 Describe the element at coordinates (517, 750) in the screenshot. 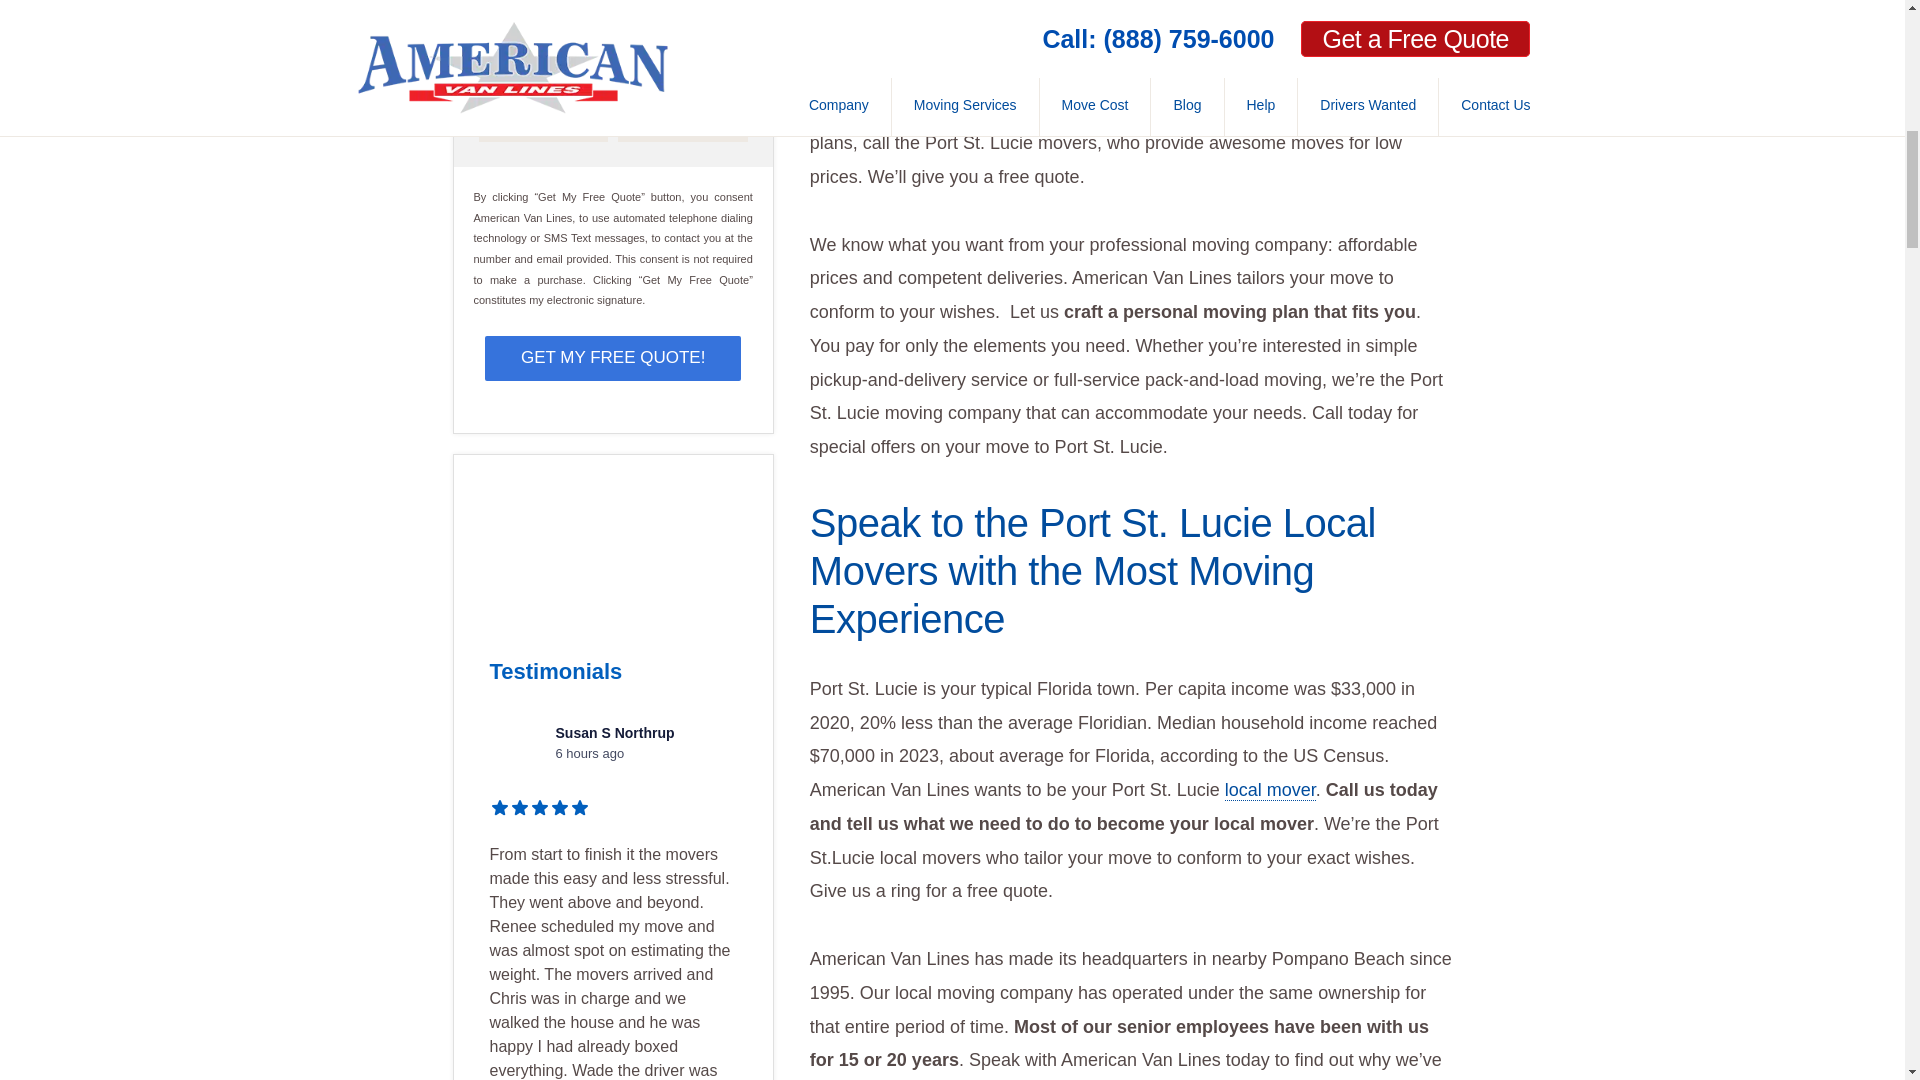

I see `Susan S Northrup` at that location.